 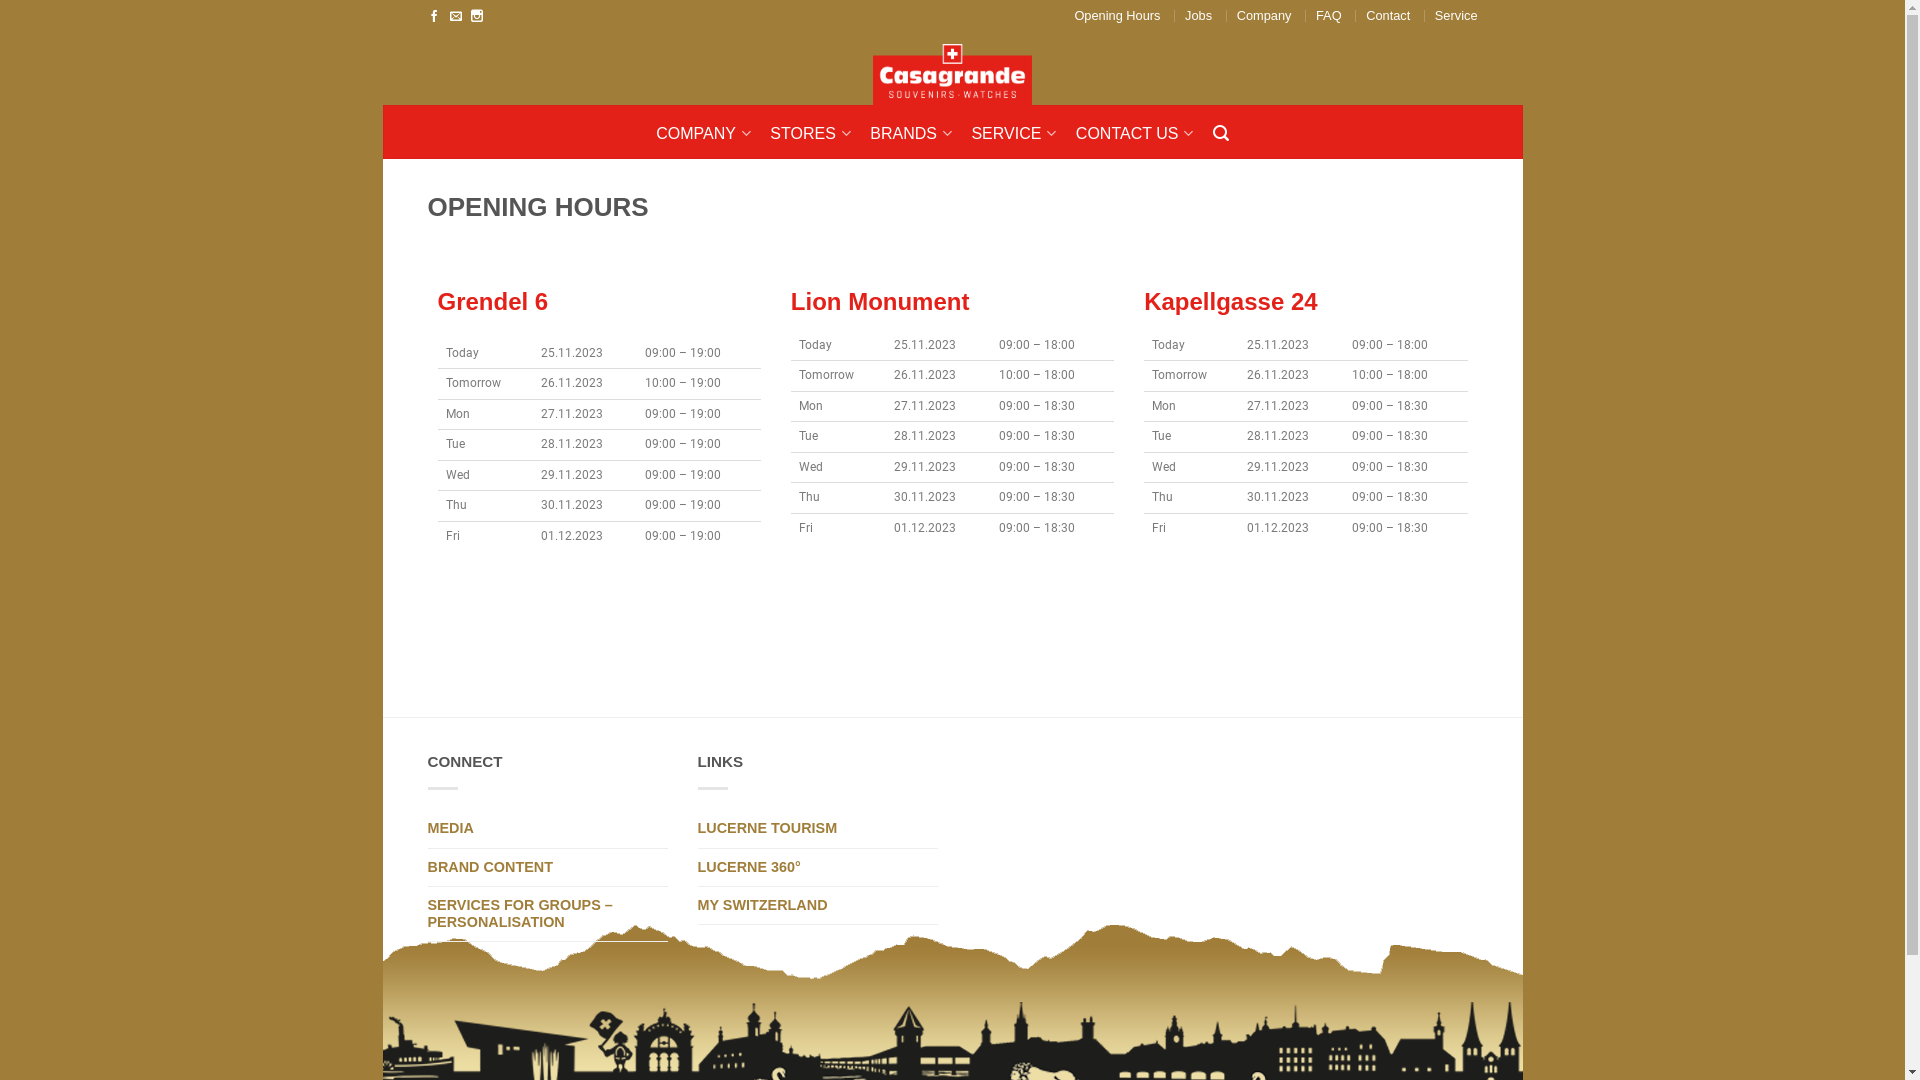 What do you see at coordinates (818, 134) in the screenshot?
I see `STORES` at bounding box center [818, 134].